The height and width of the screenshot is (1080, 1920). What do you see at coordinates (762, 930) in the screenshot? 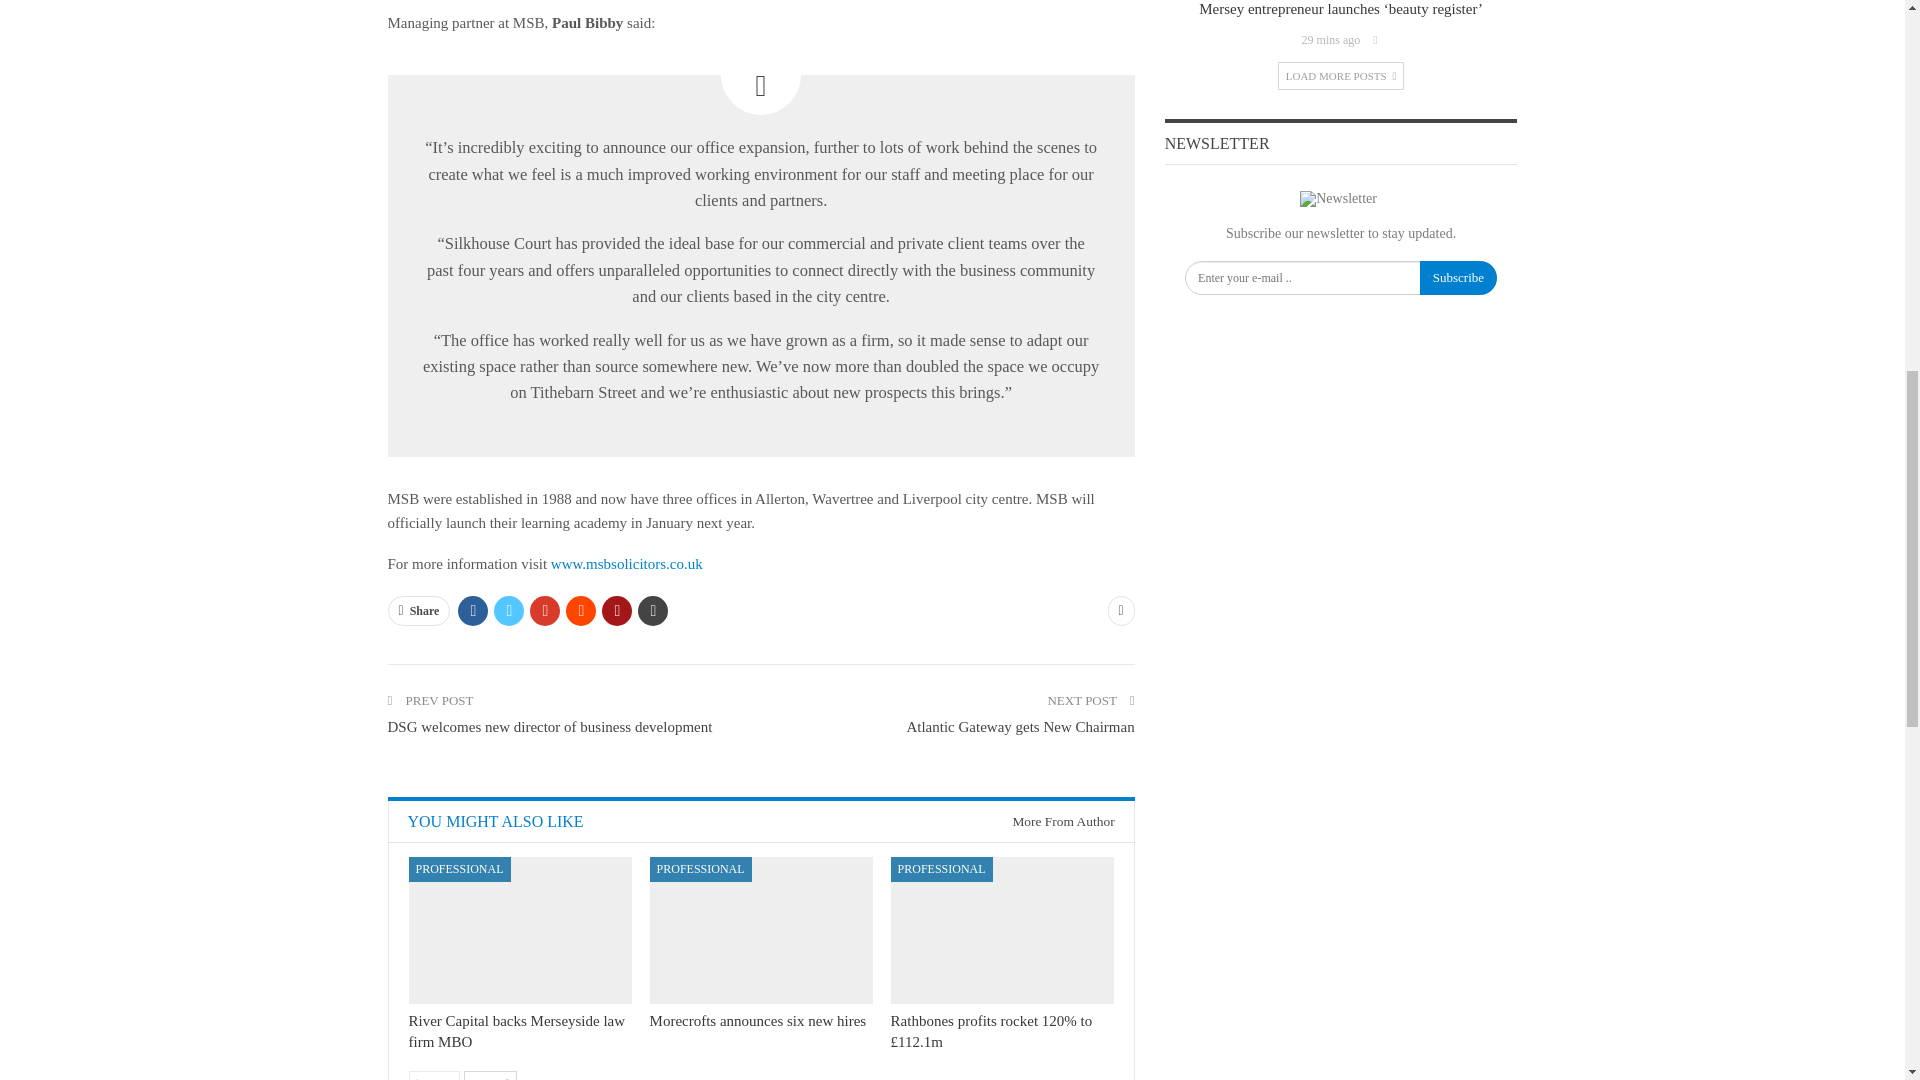
I see `Morecrofts announces six new hires` at bounding box center [762, 930].